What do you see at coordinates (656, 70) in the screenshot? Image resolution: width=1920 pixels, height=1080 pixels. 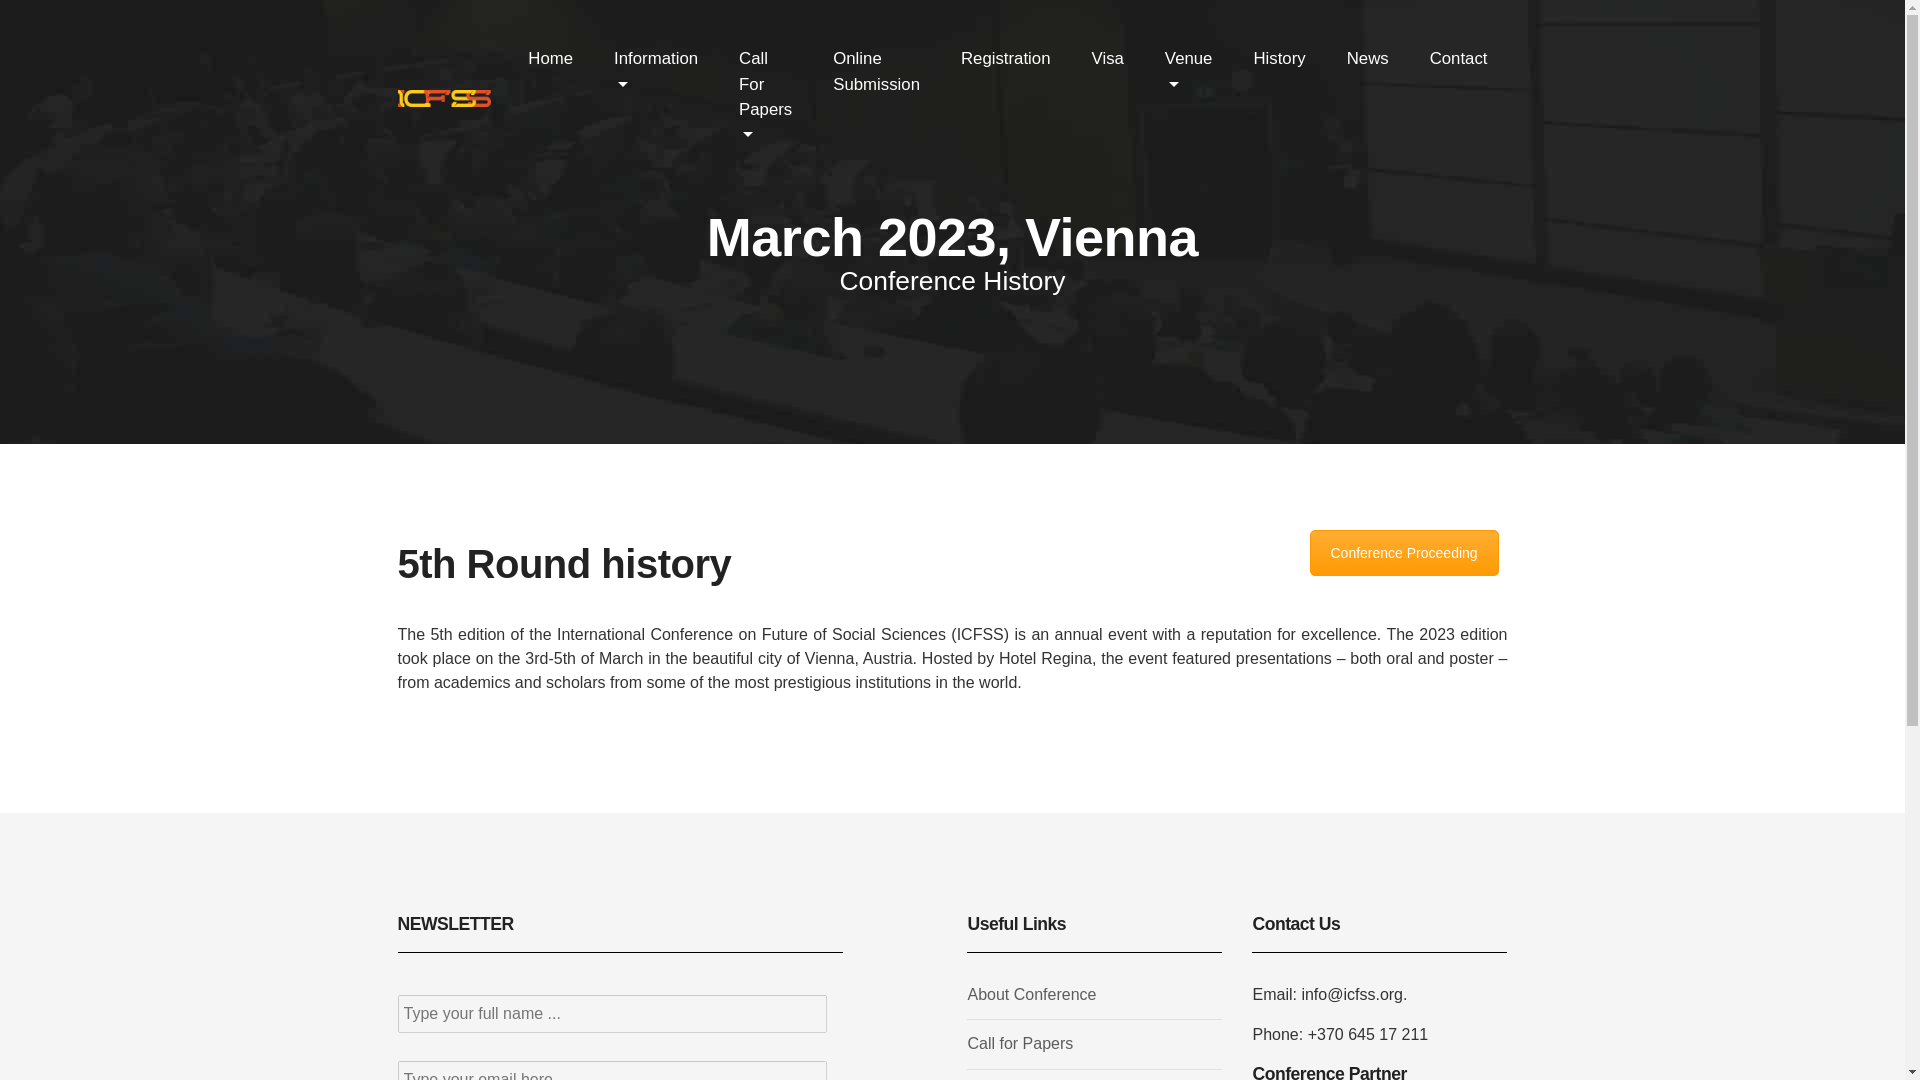 I see `Information` at bounding box center [656, 70].